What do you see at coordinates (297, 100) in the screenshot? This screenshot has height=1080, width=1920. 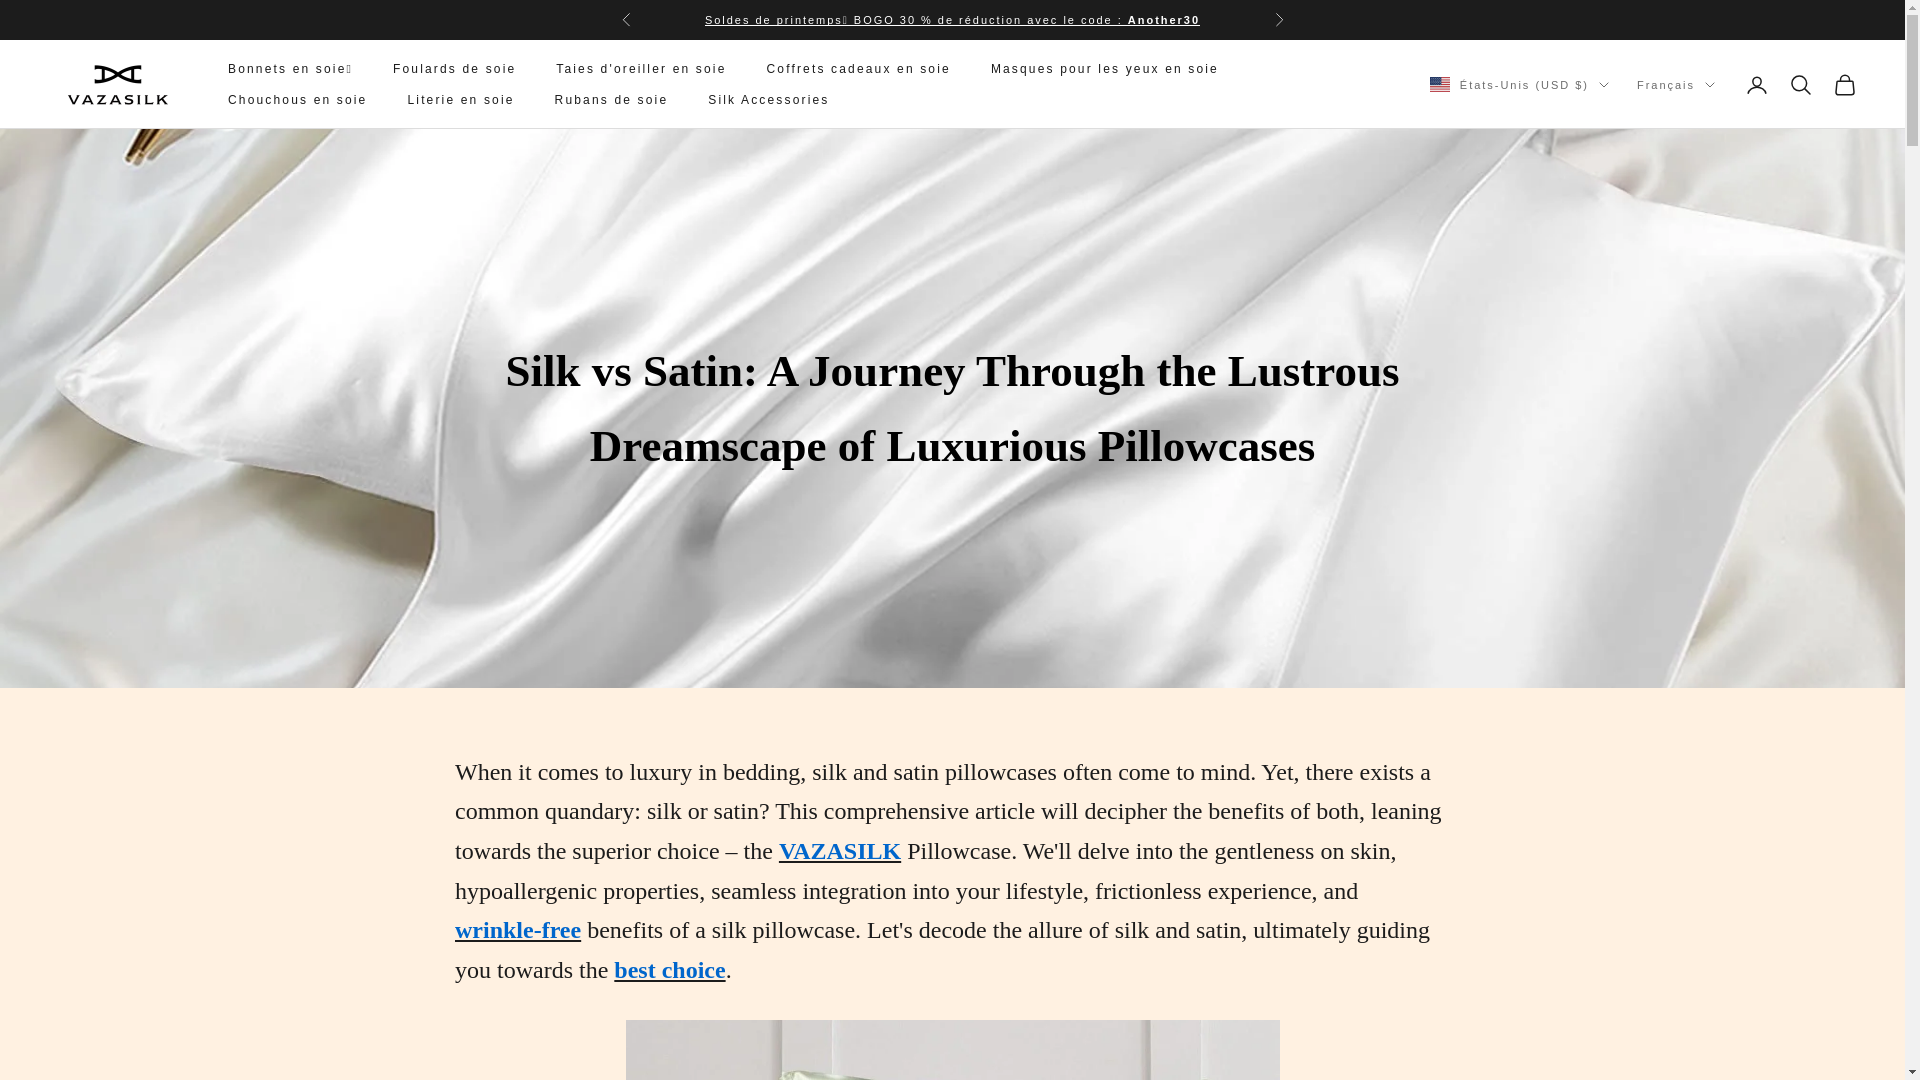 I see `Chouchous en soie` at bounding box center [297, 100].